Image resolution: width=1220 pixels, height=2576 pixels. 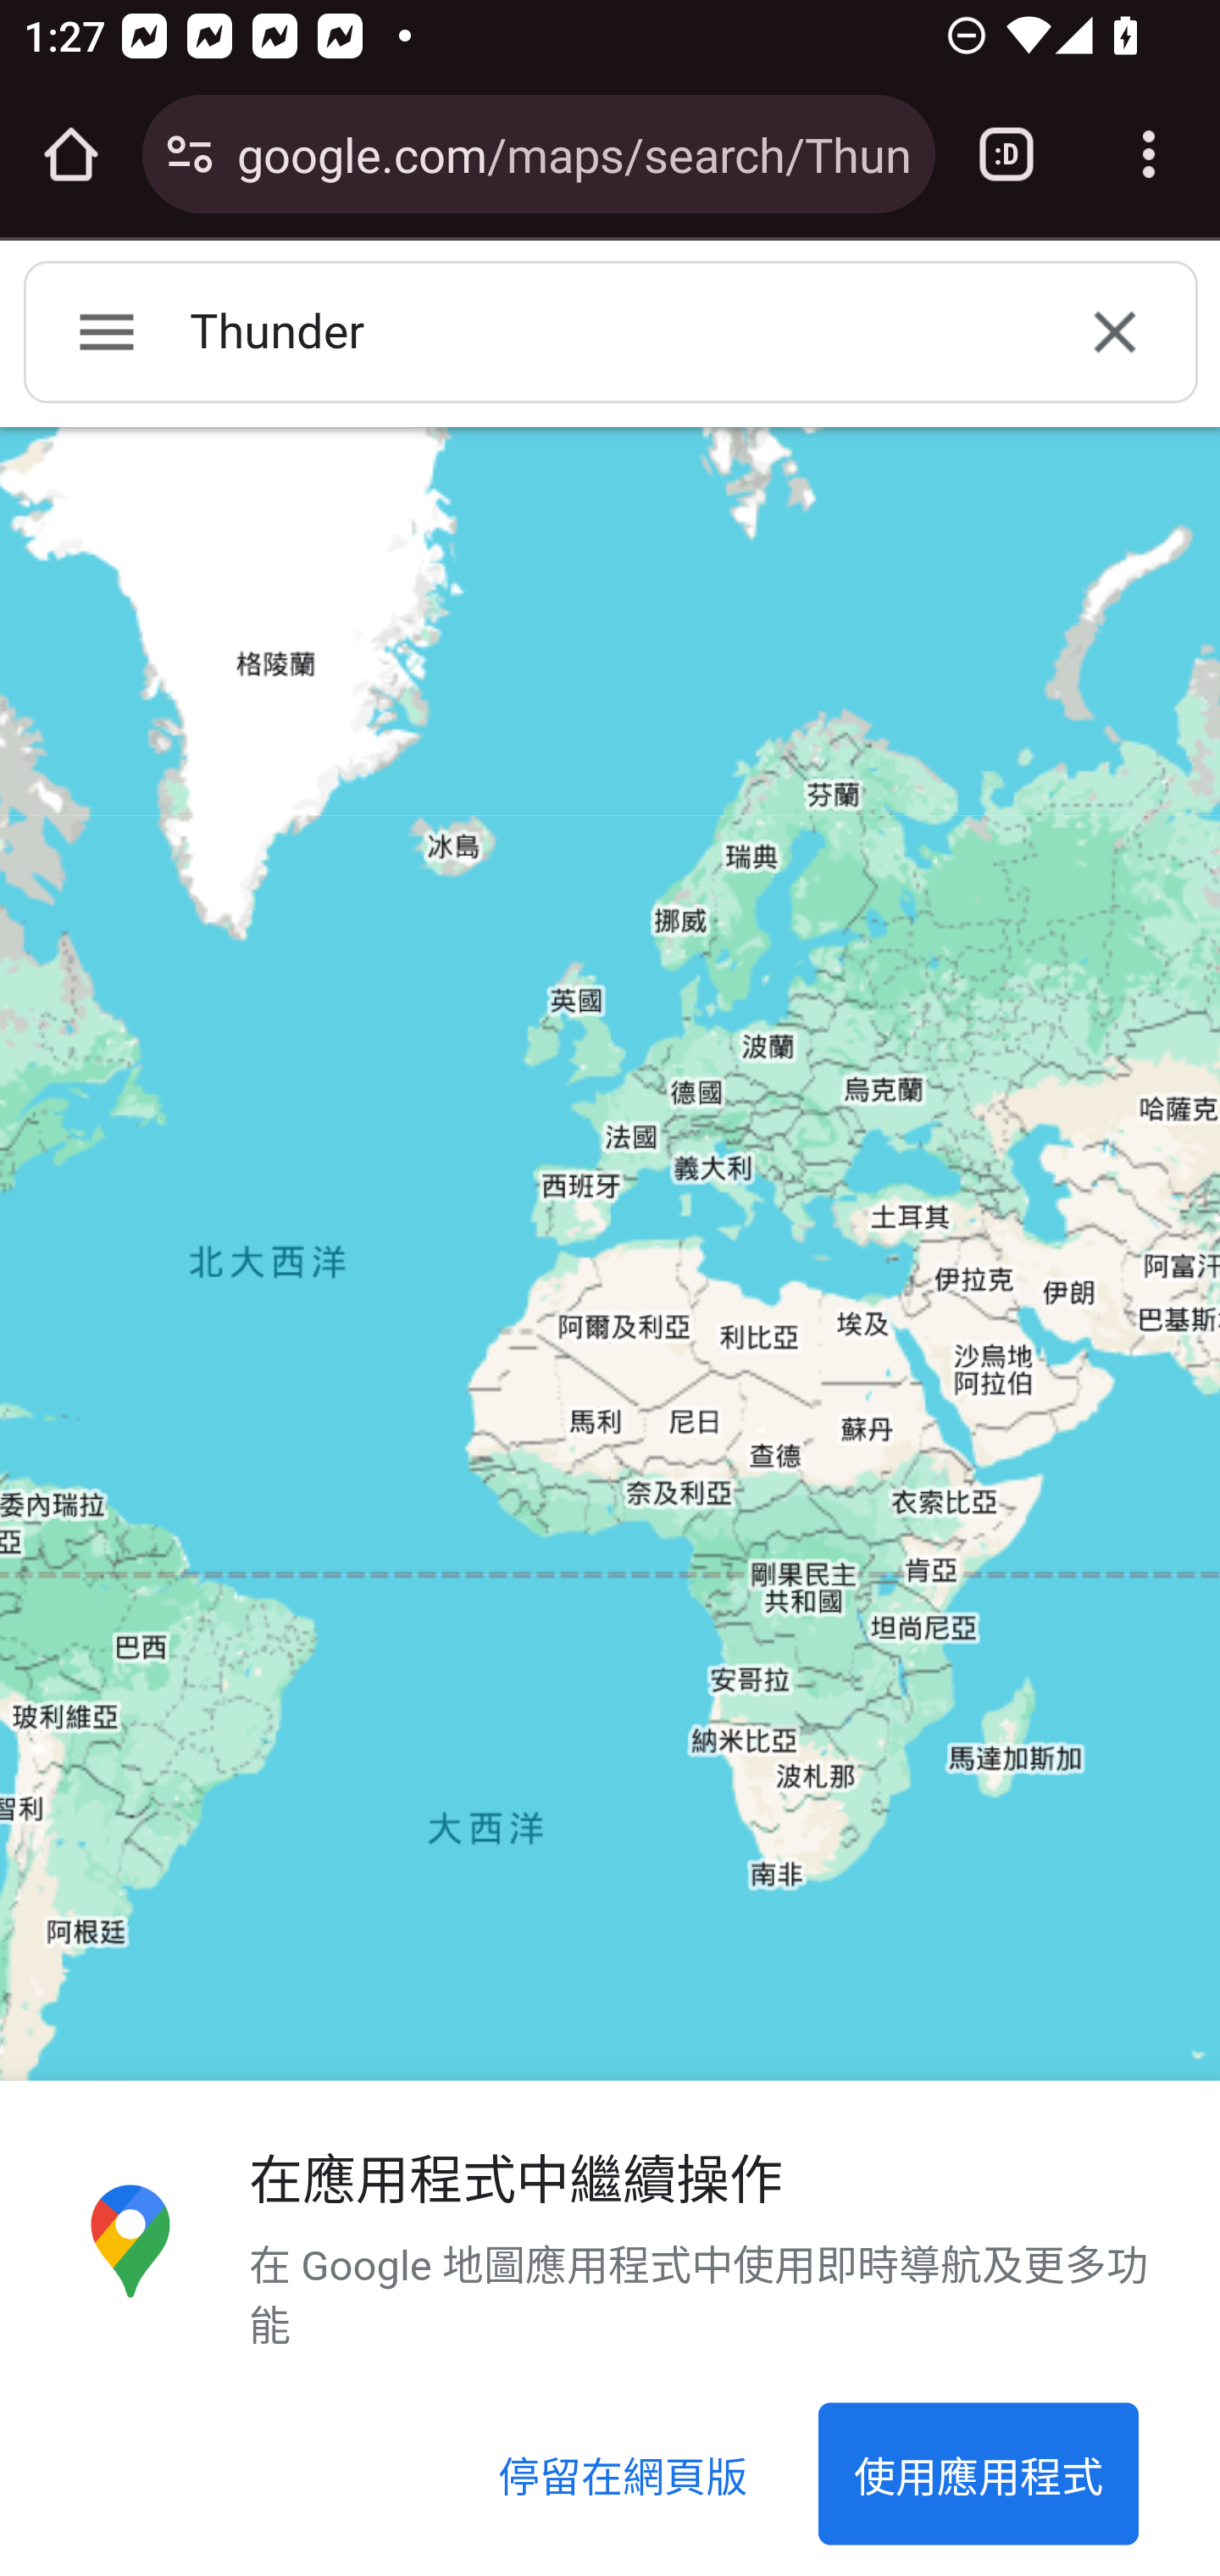 I want to click on Open the home page, so click(x=71, y=154).